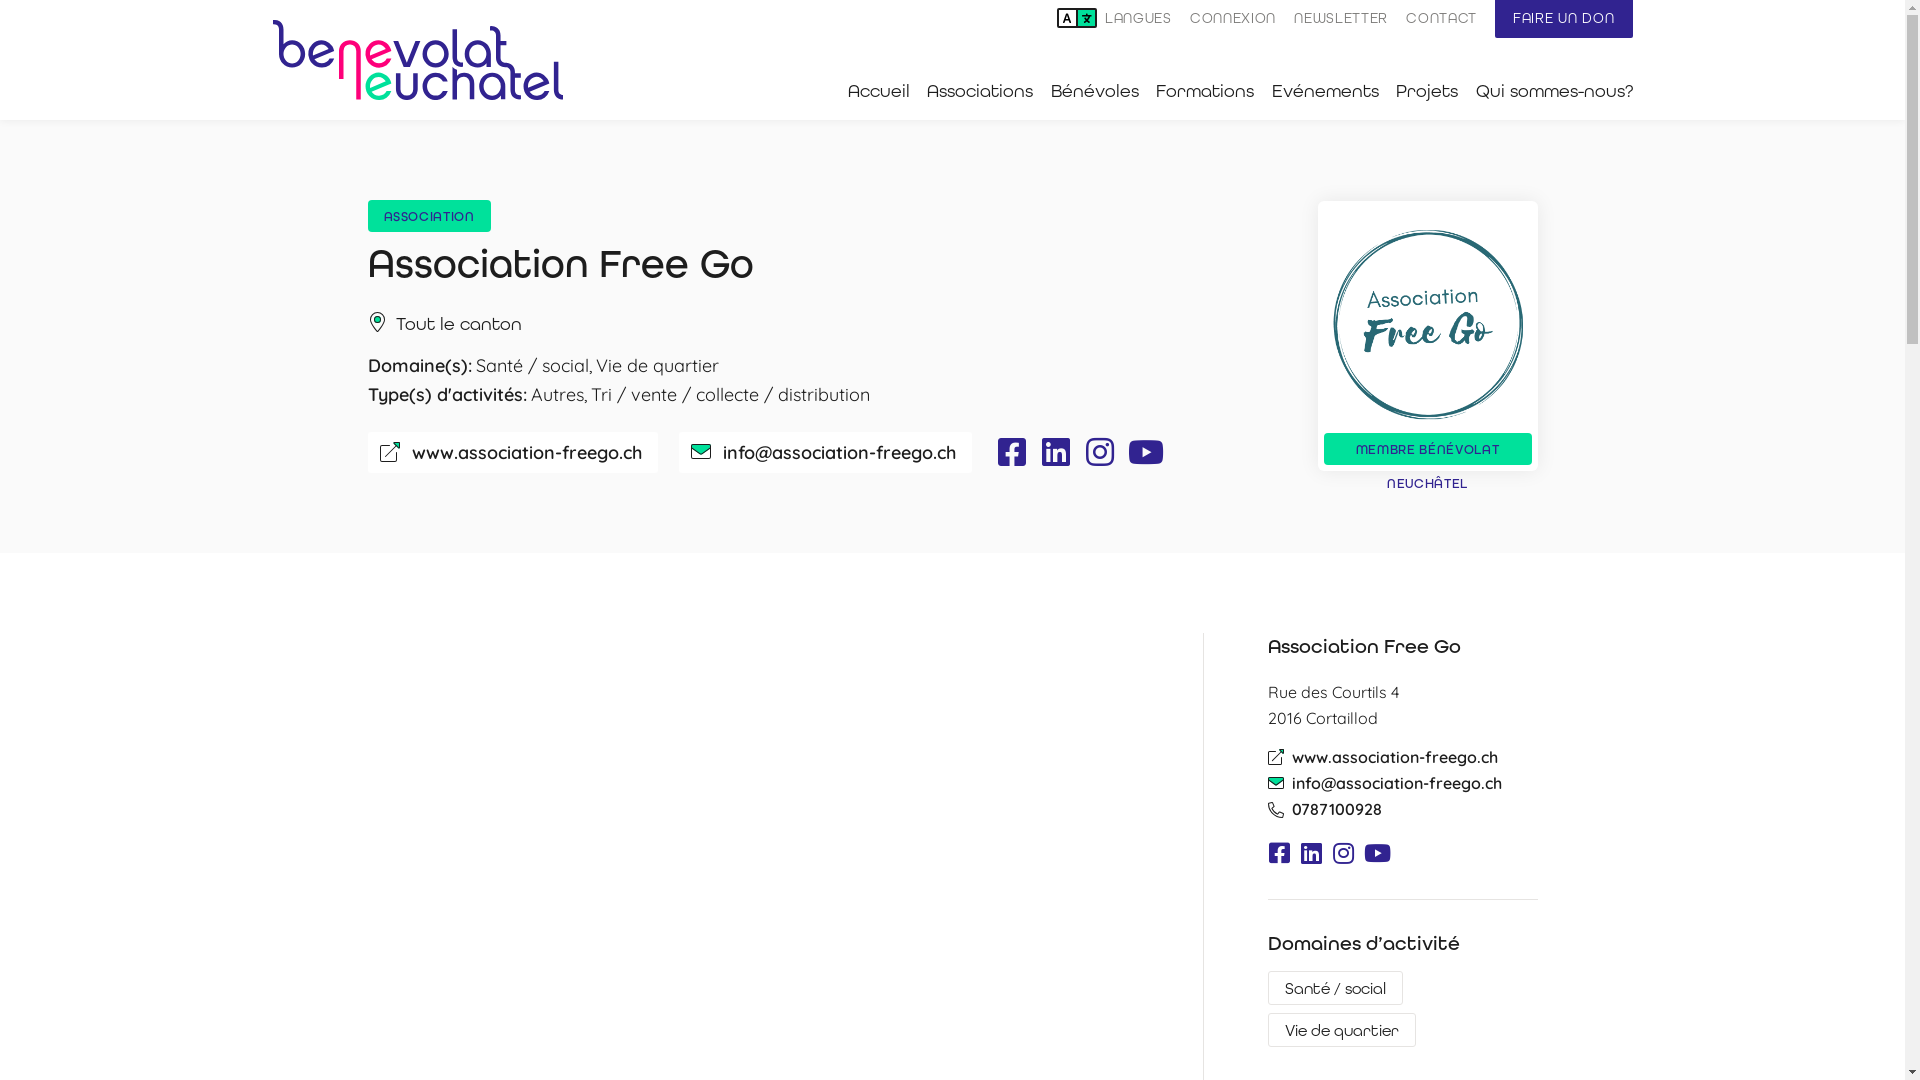 The width and height of the screenshot is (1920, 1080). I want to click on CONTACT, so click(1442, 19).